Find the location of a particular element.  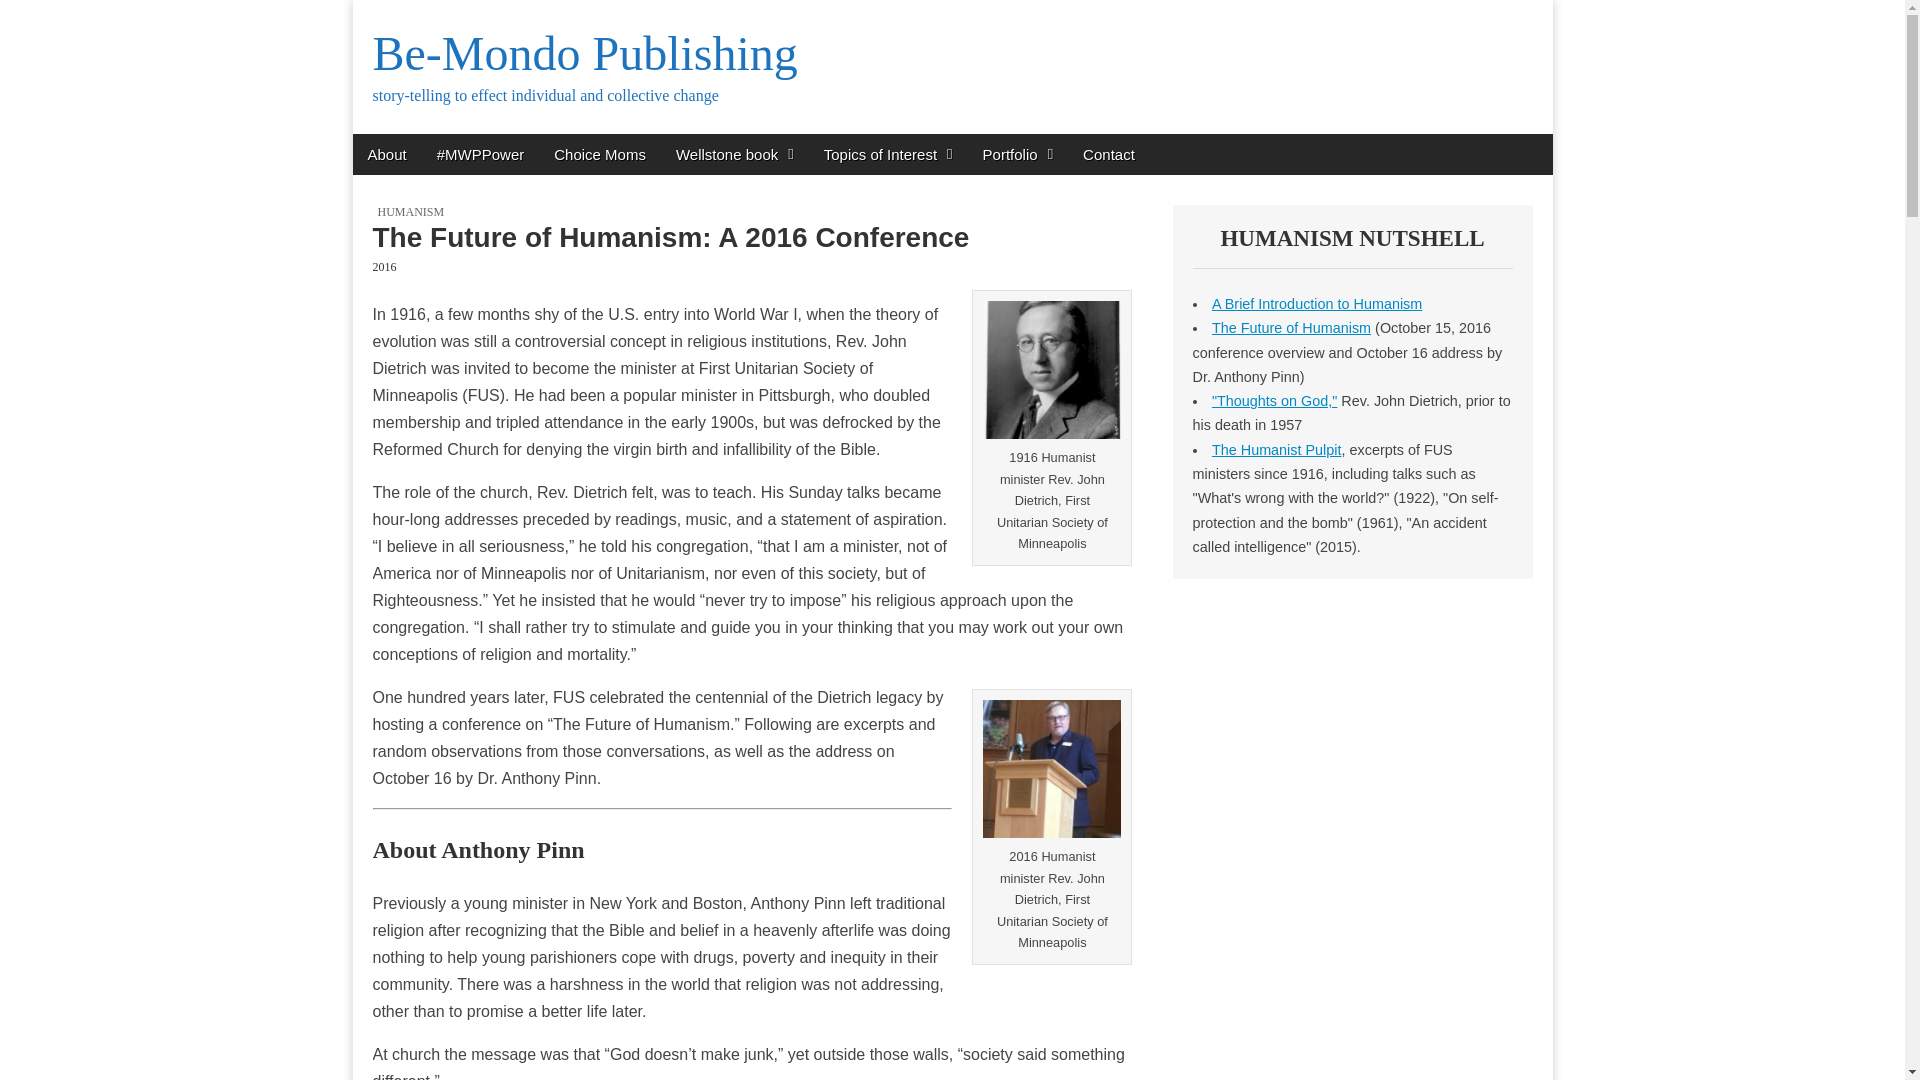

The Humanist Pulpit is located at coordinates (1276, 449).